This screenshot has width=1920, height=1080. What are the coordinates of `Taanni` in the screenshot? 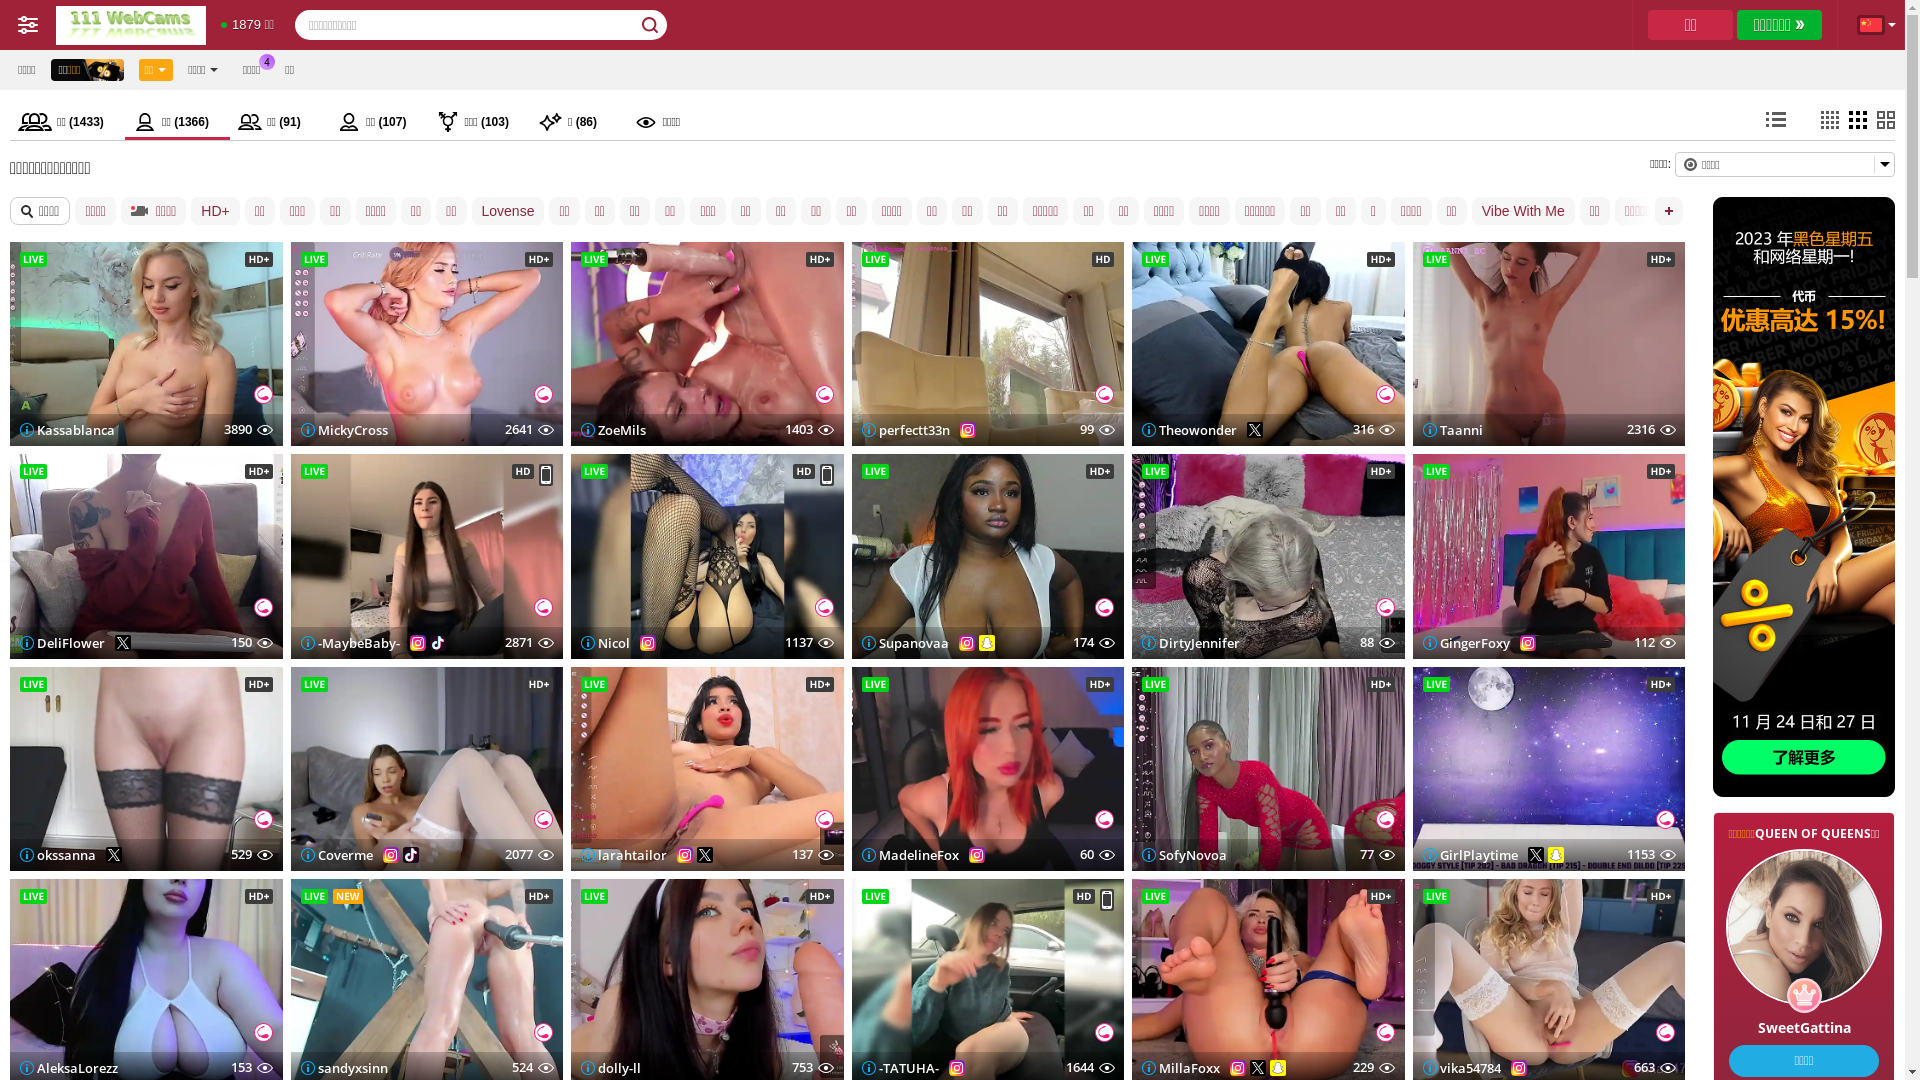 It's located at (1452, 430).